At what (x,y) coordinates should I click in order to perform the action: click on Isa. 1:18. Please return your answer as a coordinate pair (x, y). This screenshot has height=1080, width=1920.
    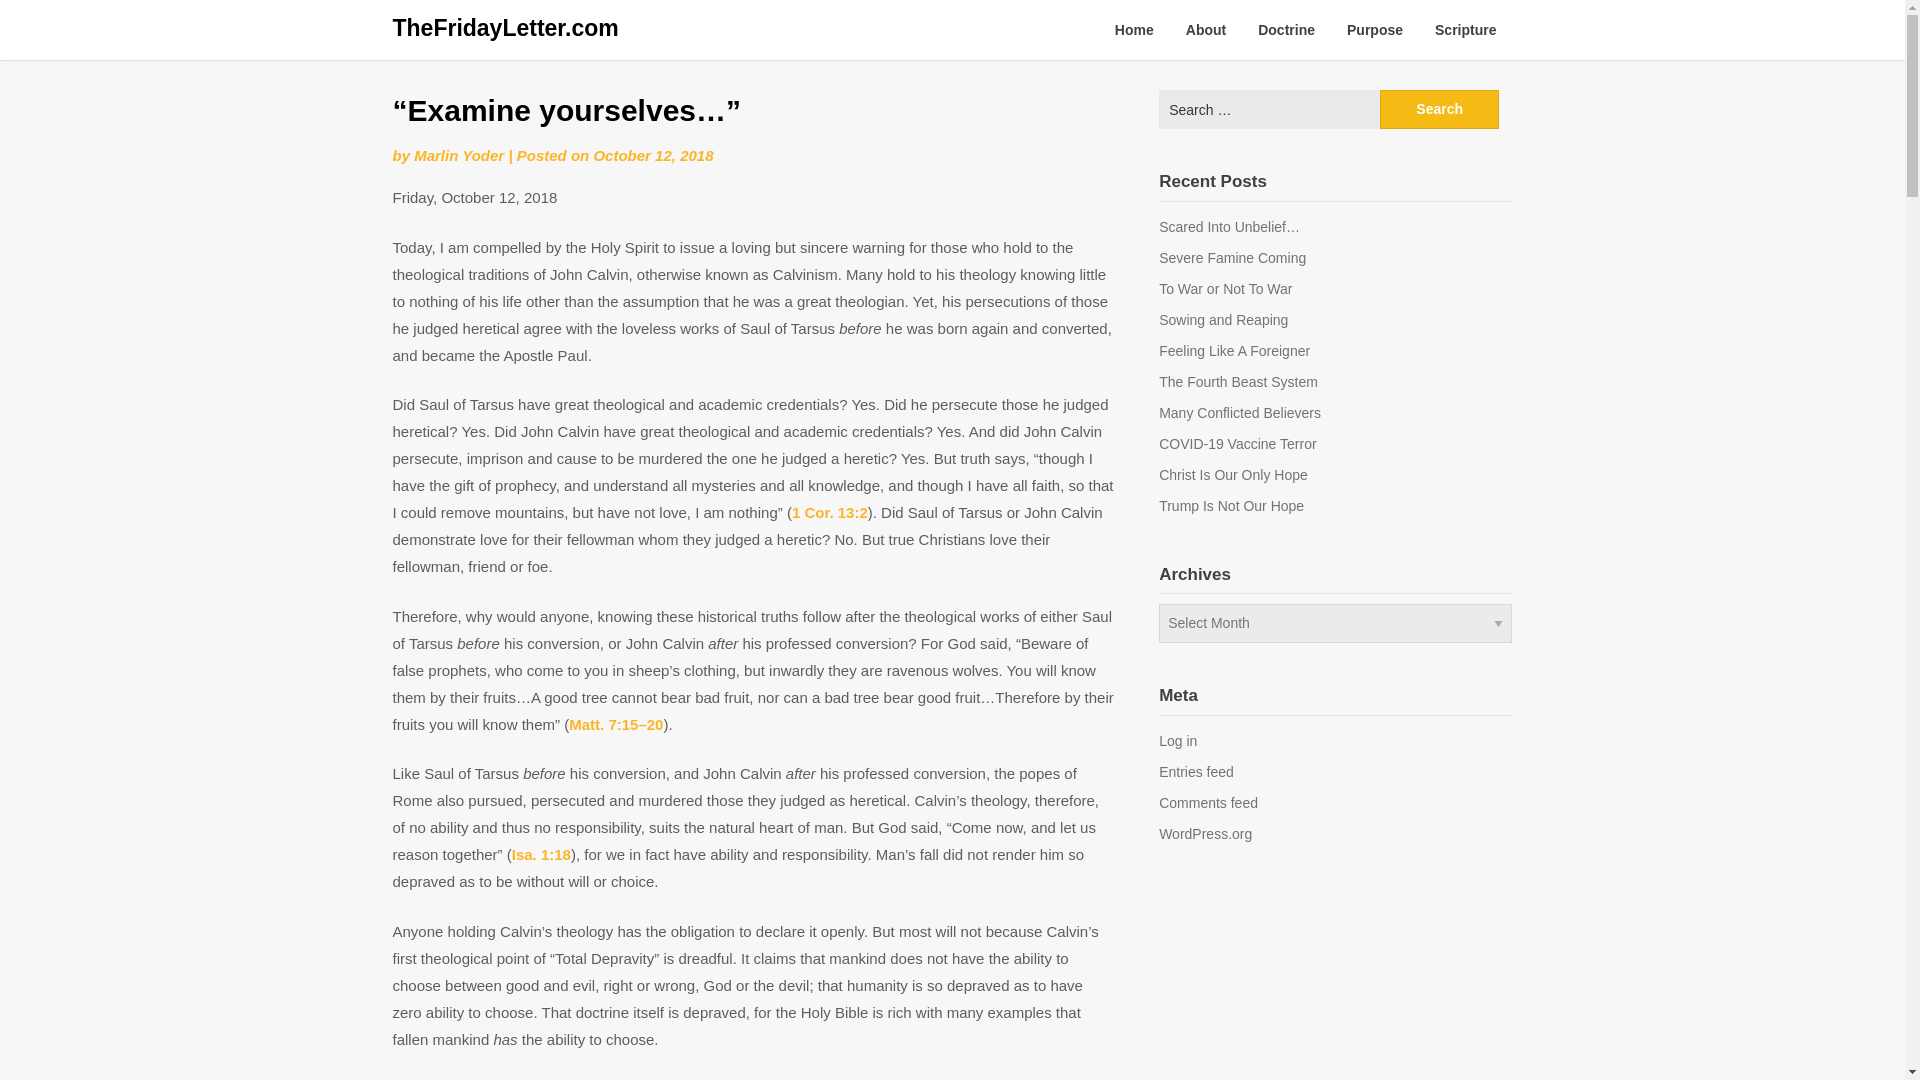
    Looking at the image, I should click on (541, 854).